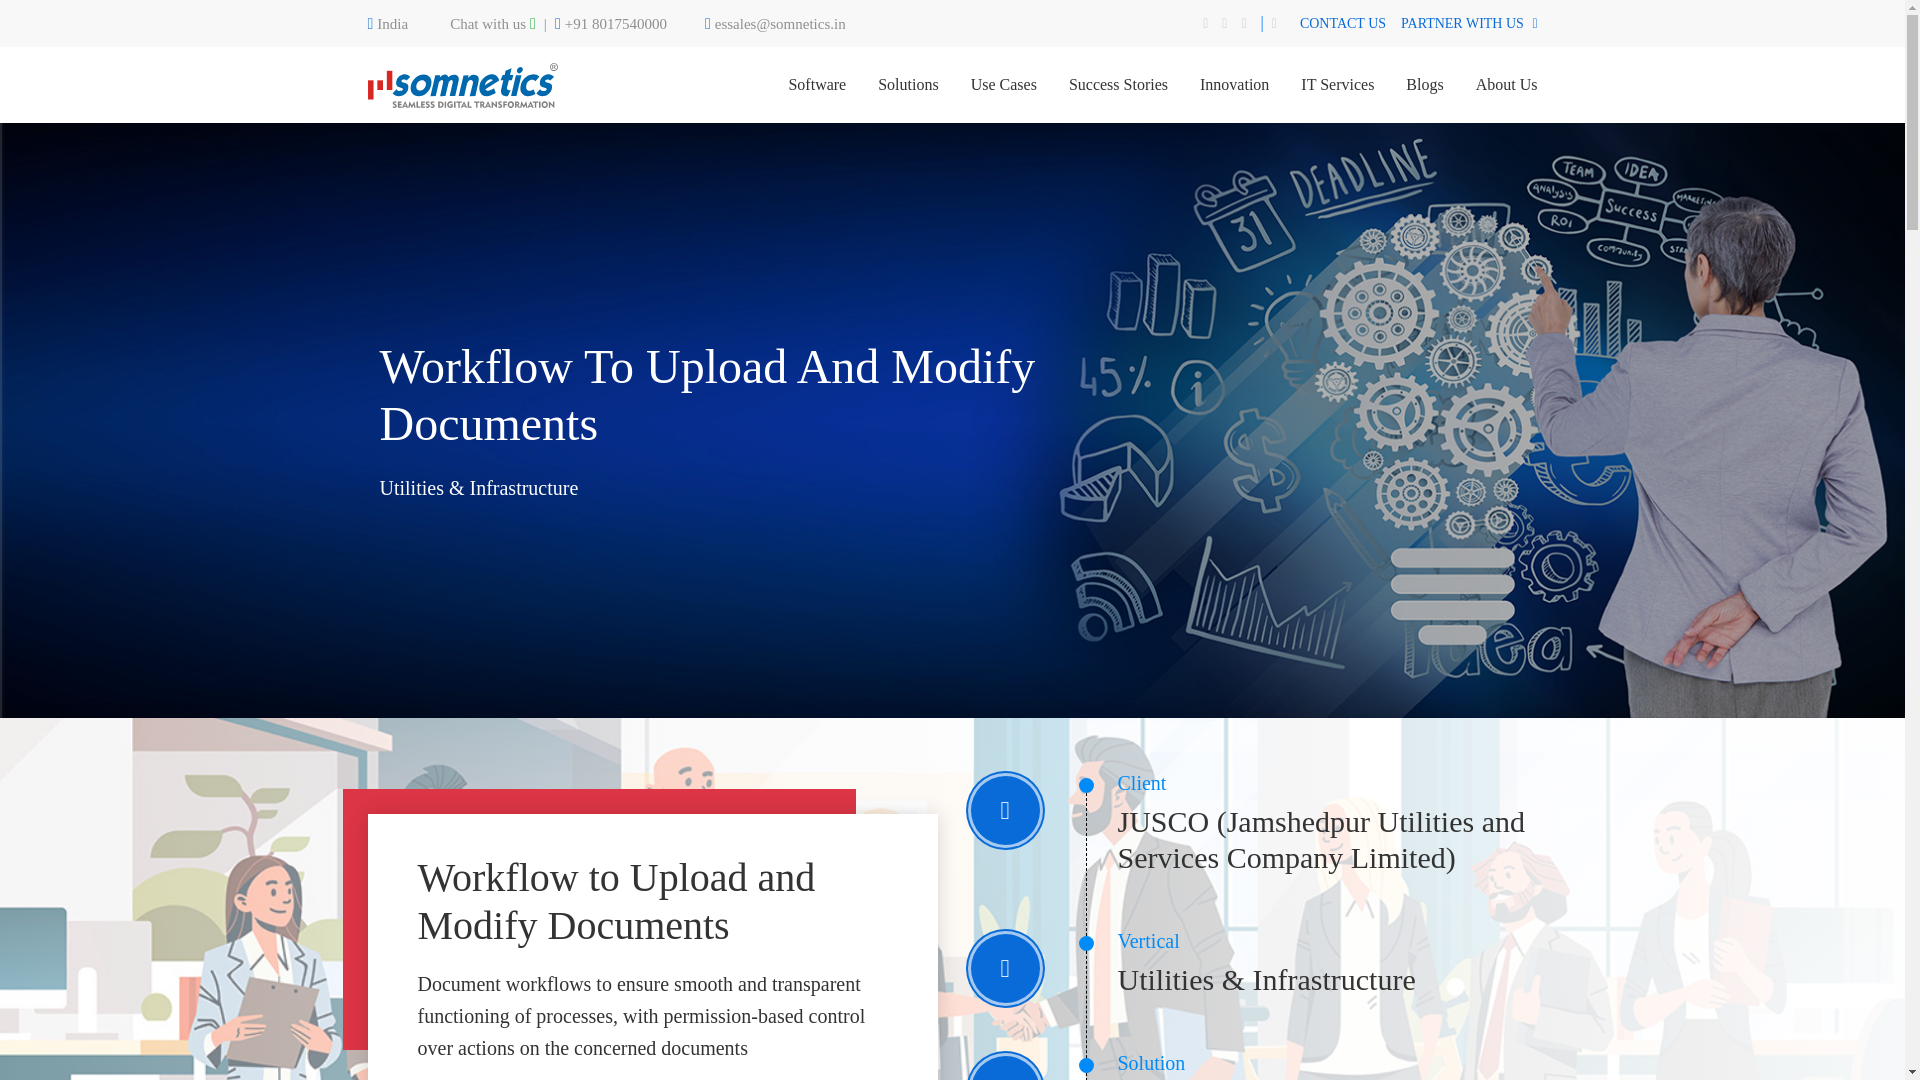 Image resolution: width=1920 pixels, height=1080 pixels. What do you see at coordinates (1118, 85) in the screenshot?
I see `Success Stories` at bounding box center [1118, 85].